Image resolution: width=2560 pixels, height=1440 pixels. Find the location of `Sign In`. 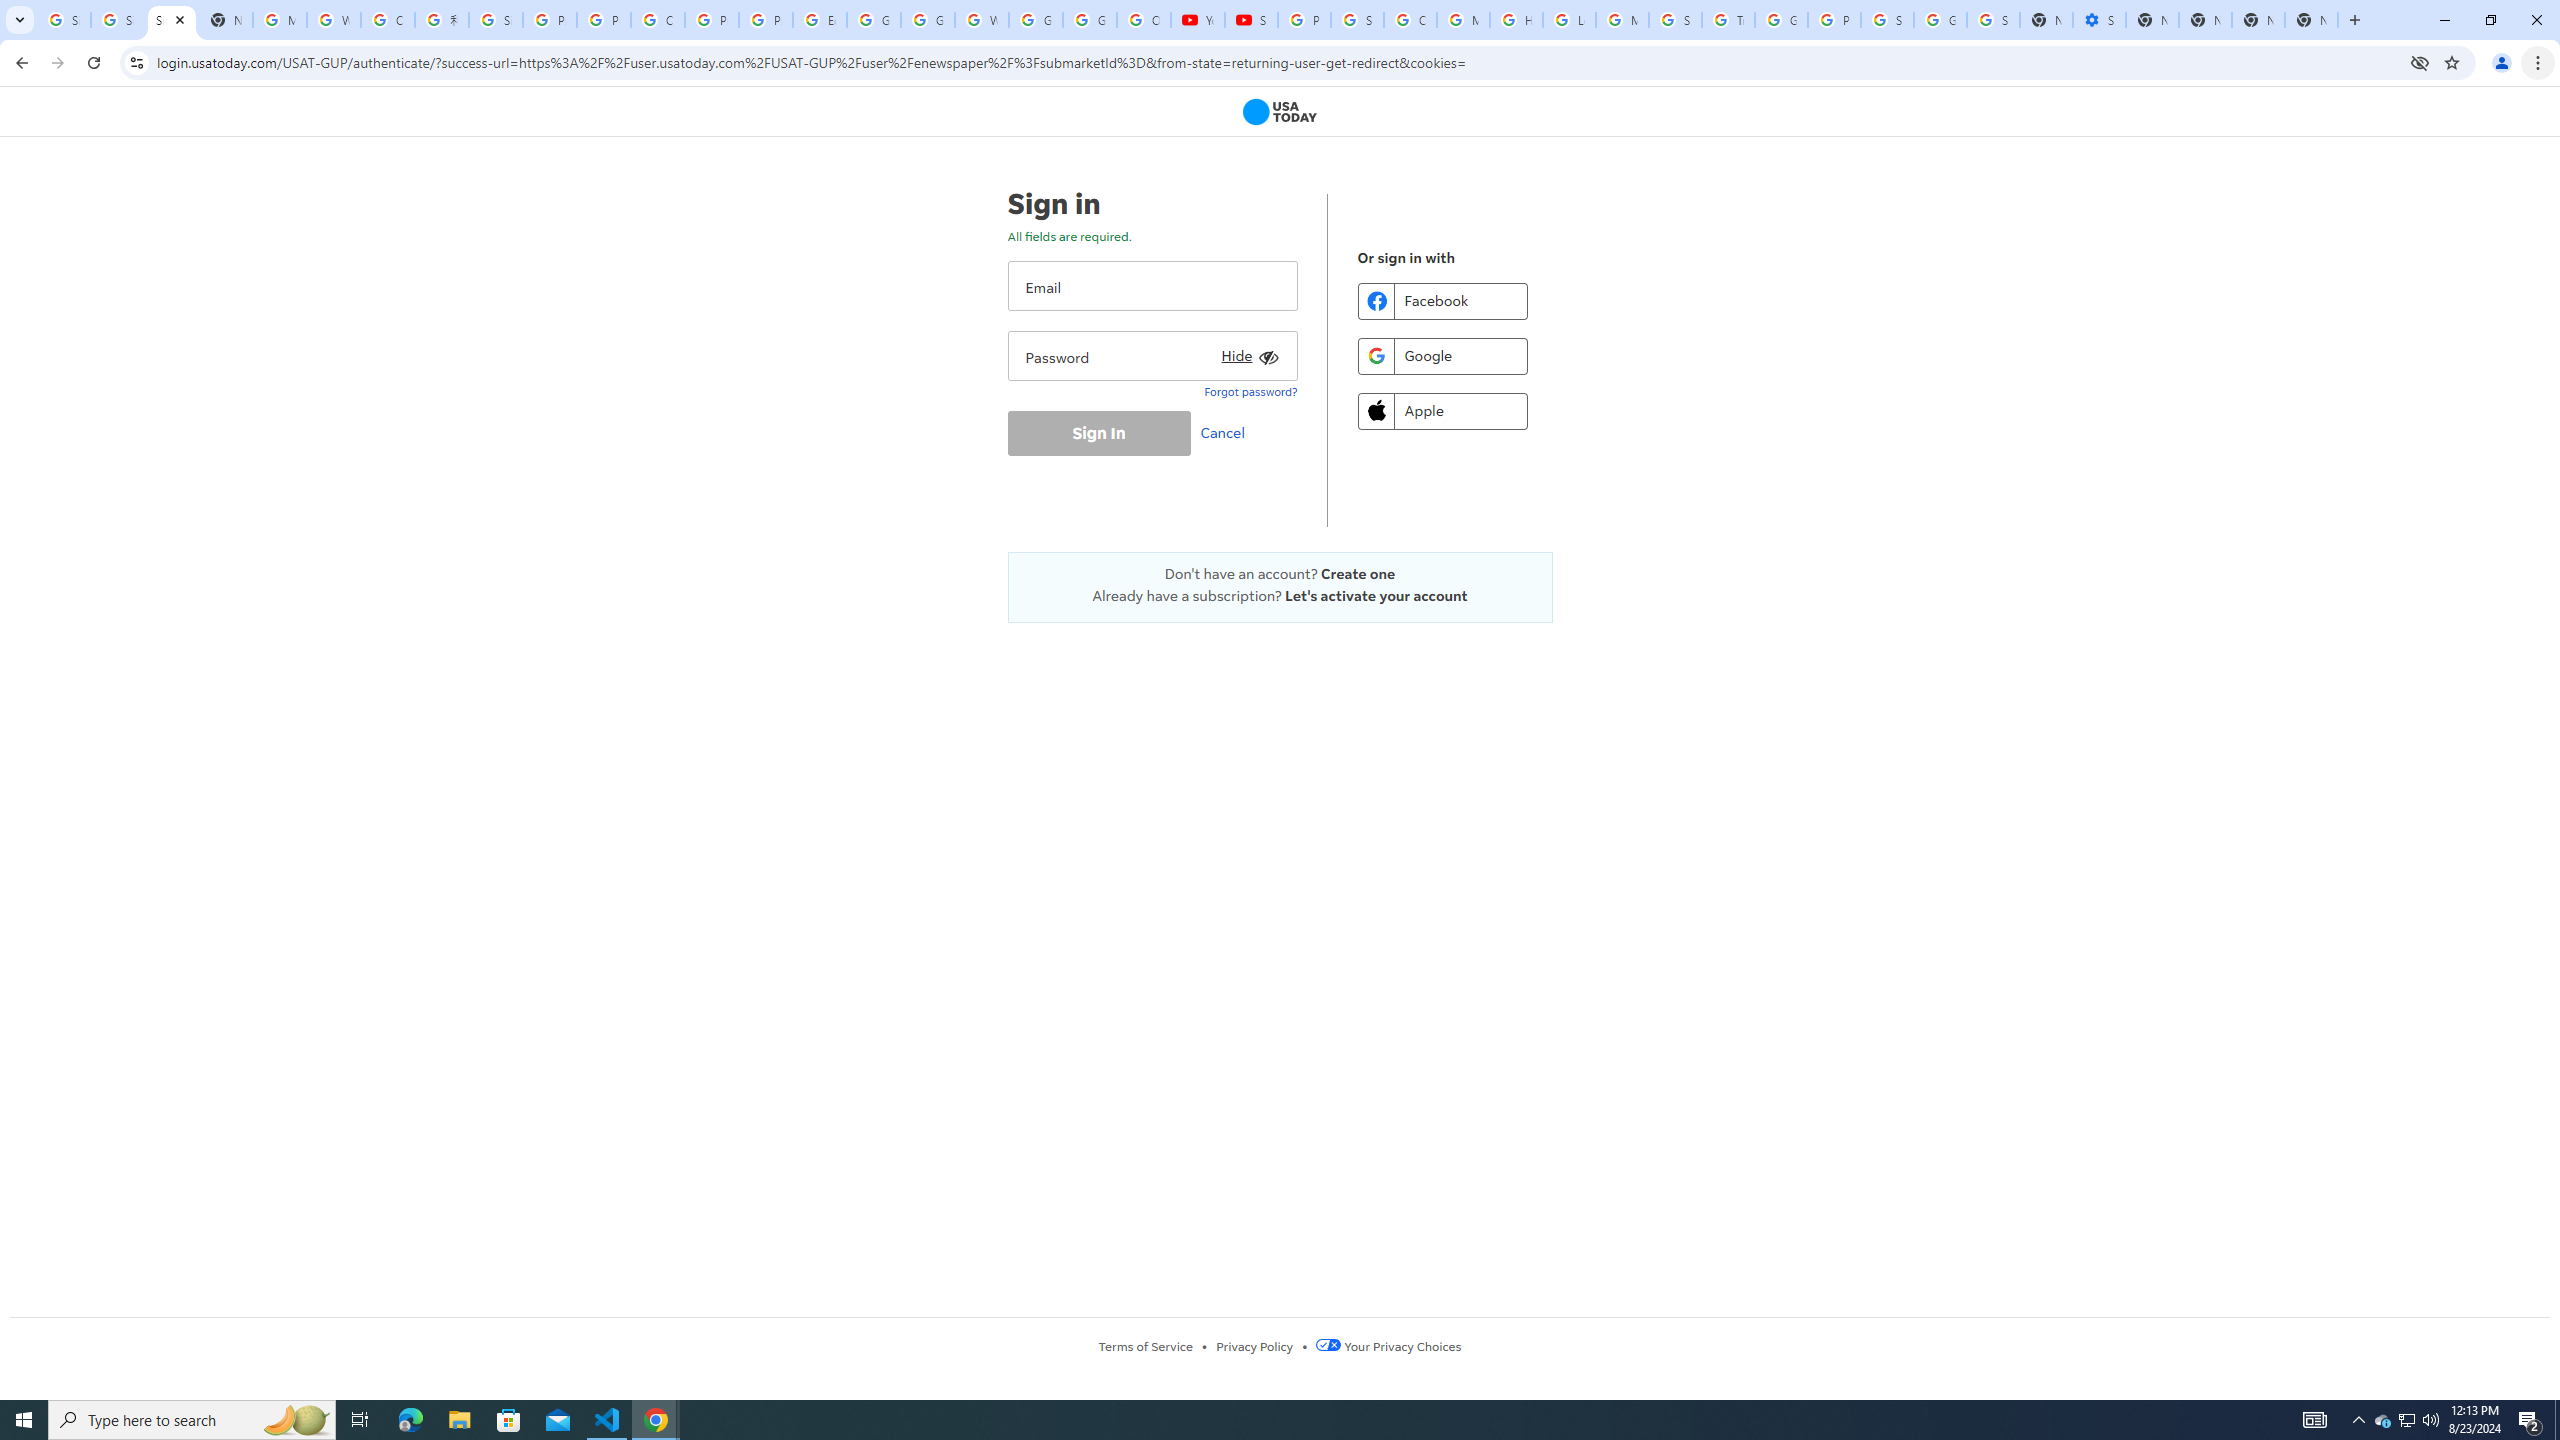

Sign In is located at coordinates (1098, 433).